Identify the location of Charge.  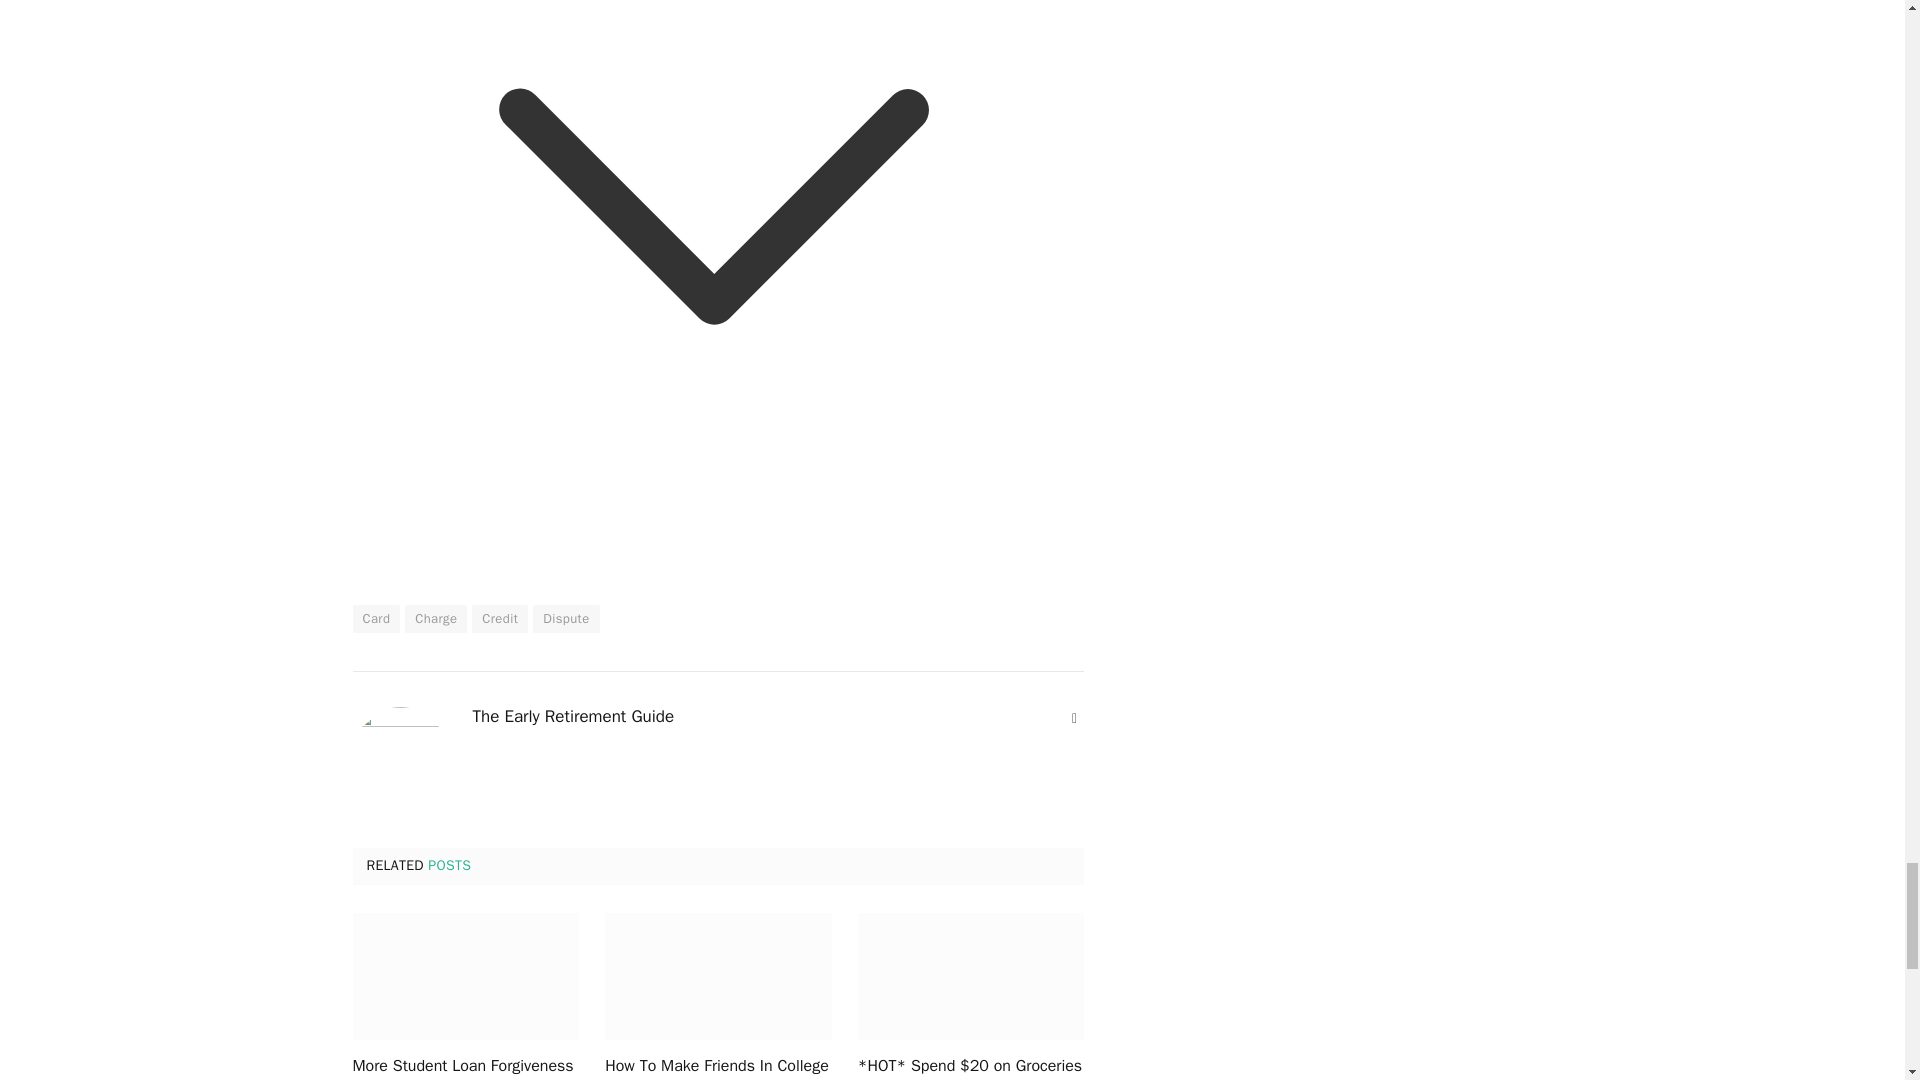
(436, 618).